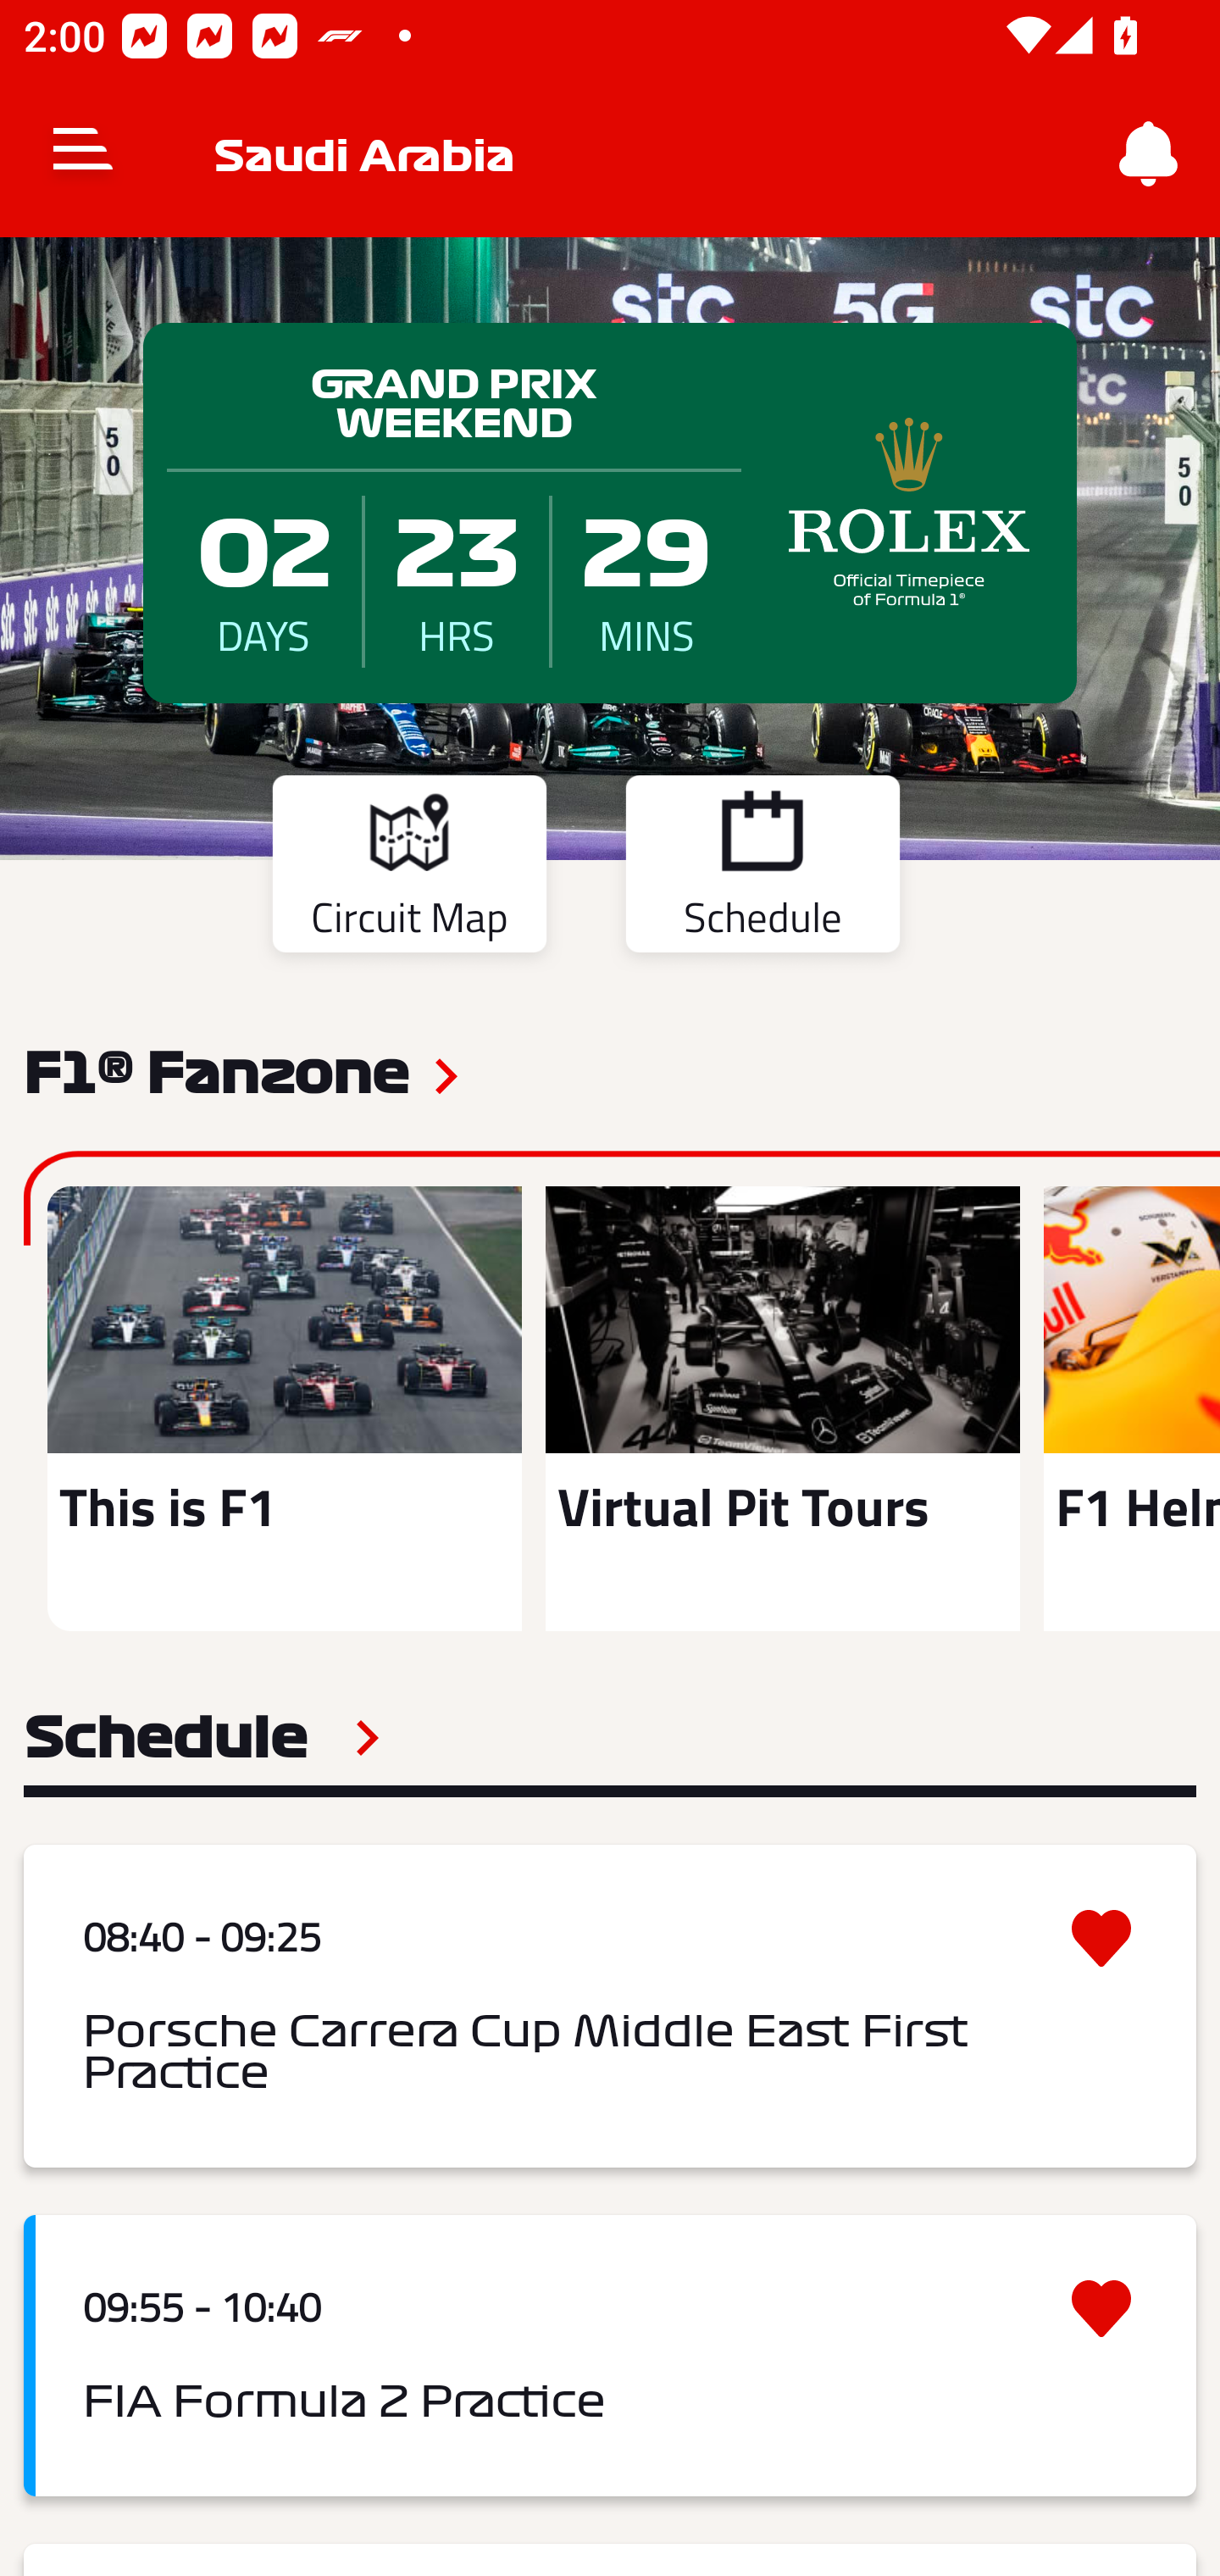 Image resolution: width=1220 pixels, height=2576 pixels. What do you see at coordinates (1149, 154) in the screenshot?
I see `Notifications` at bounding box center [1149, 154].